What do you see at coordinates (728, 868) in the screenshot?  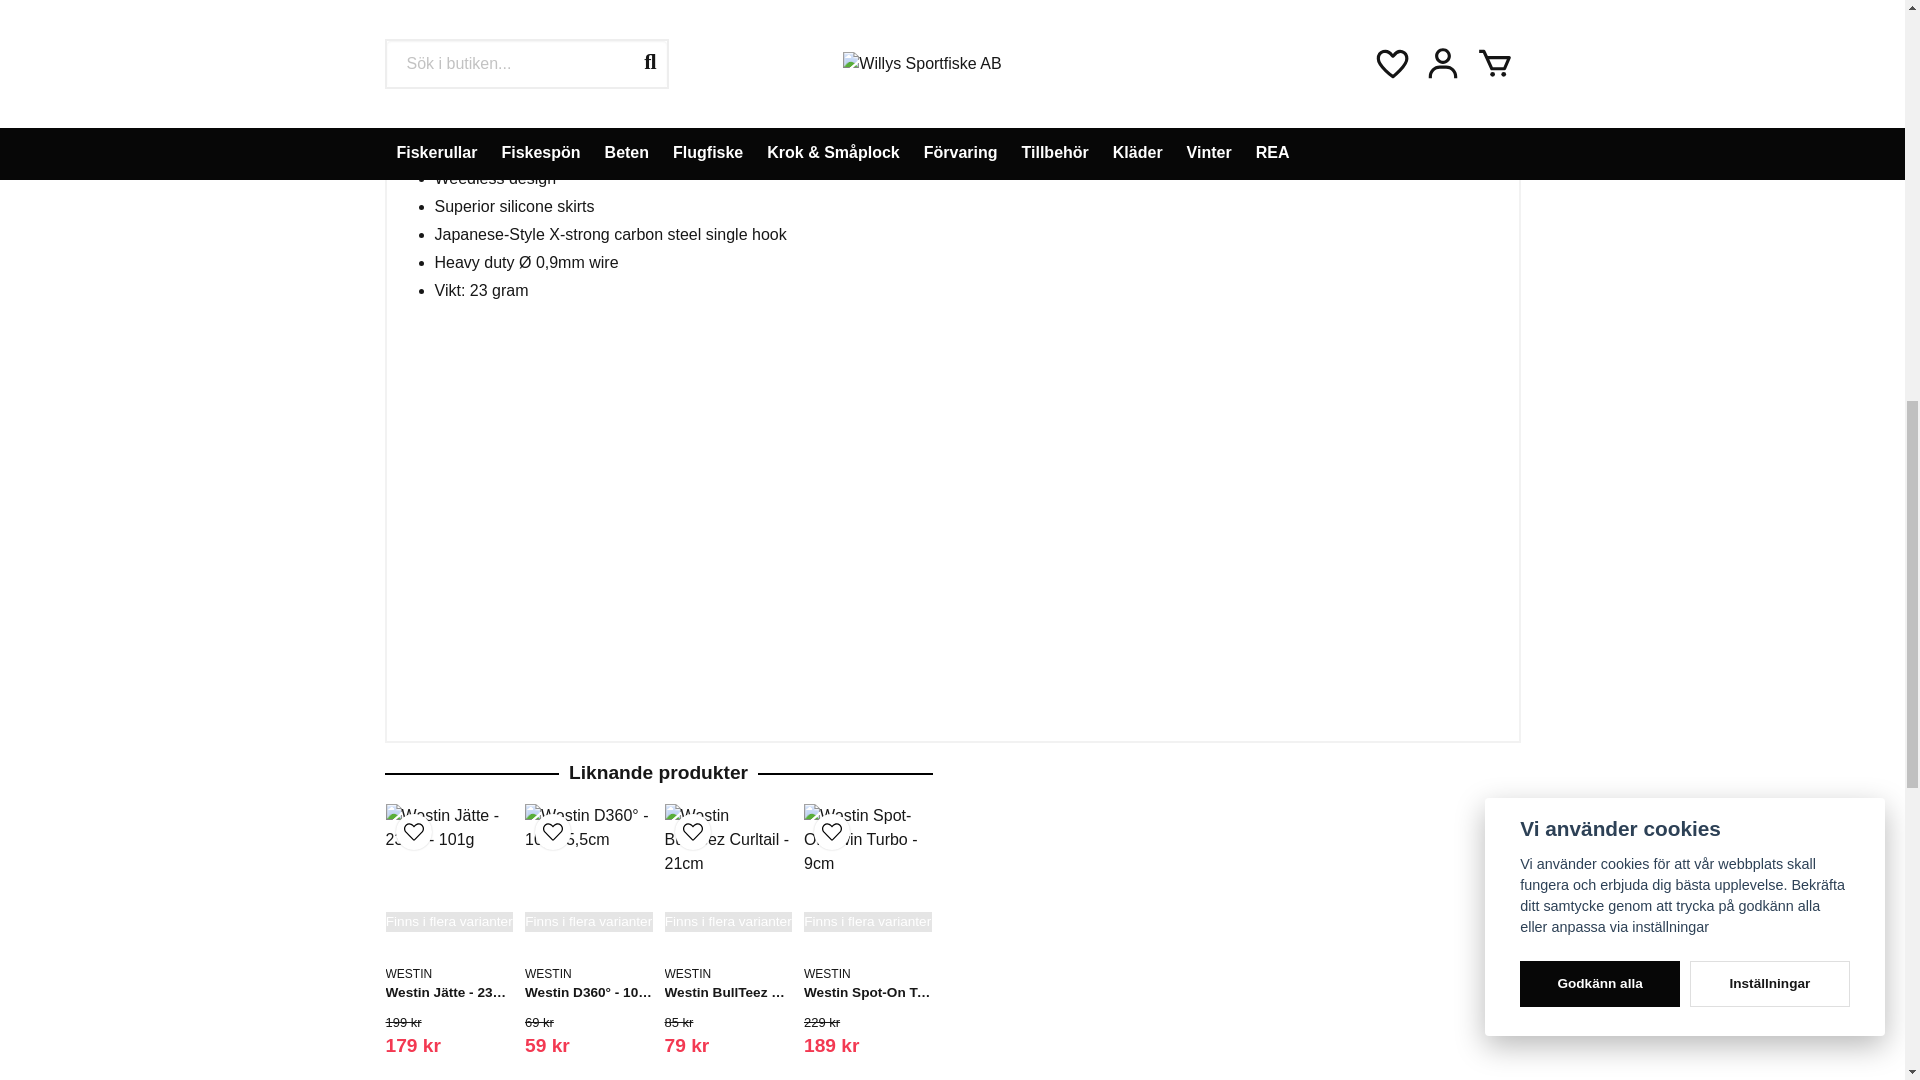 I see `Westin BullTeez Curltail - 21cm` at bounding box center [728, 868].